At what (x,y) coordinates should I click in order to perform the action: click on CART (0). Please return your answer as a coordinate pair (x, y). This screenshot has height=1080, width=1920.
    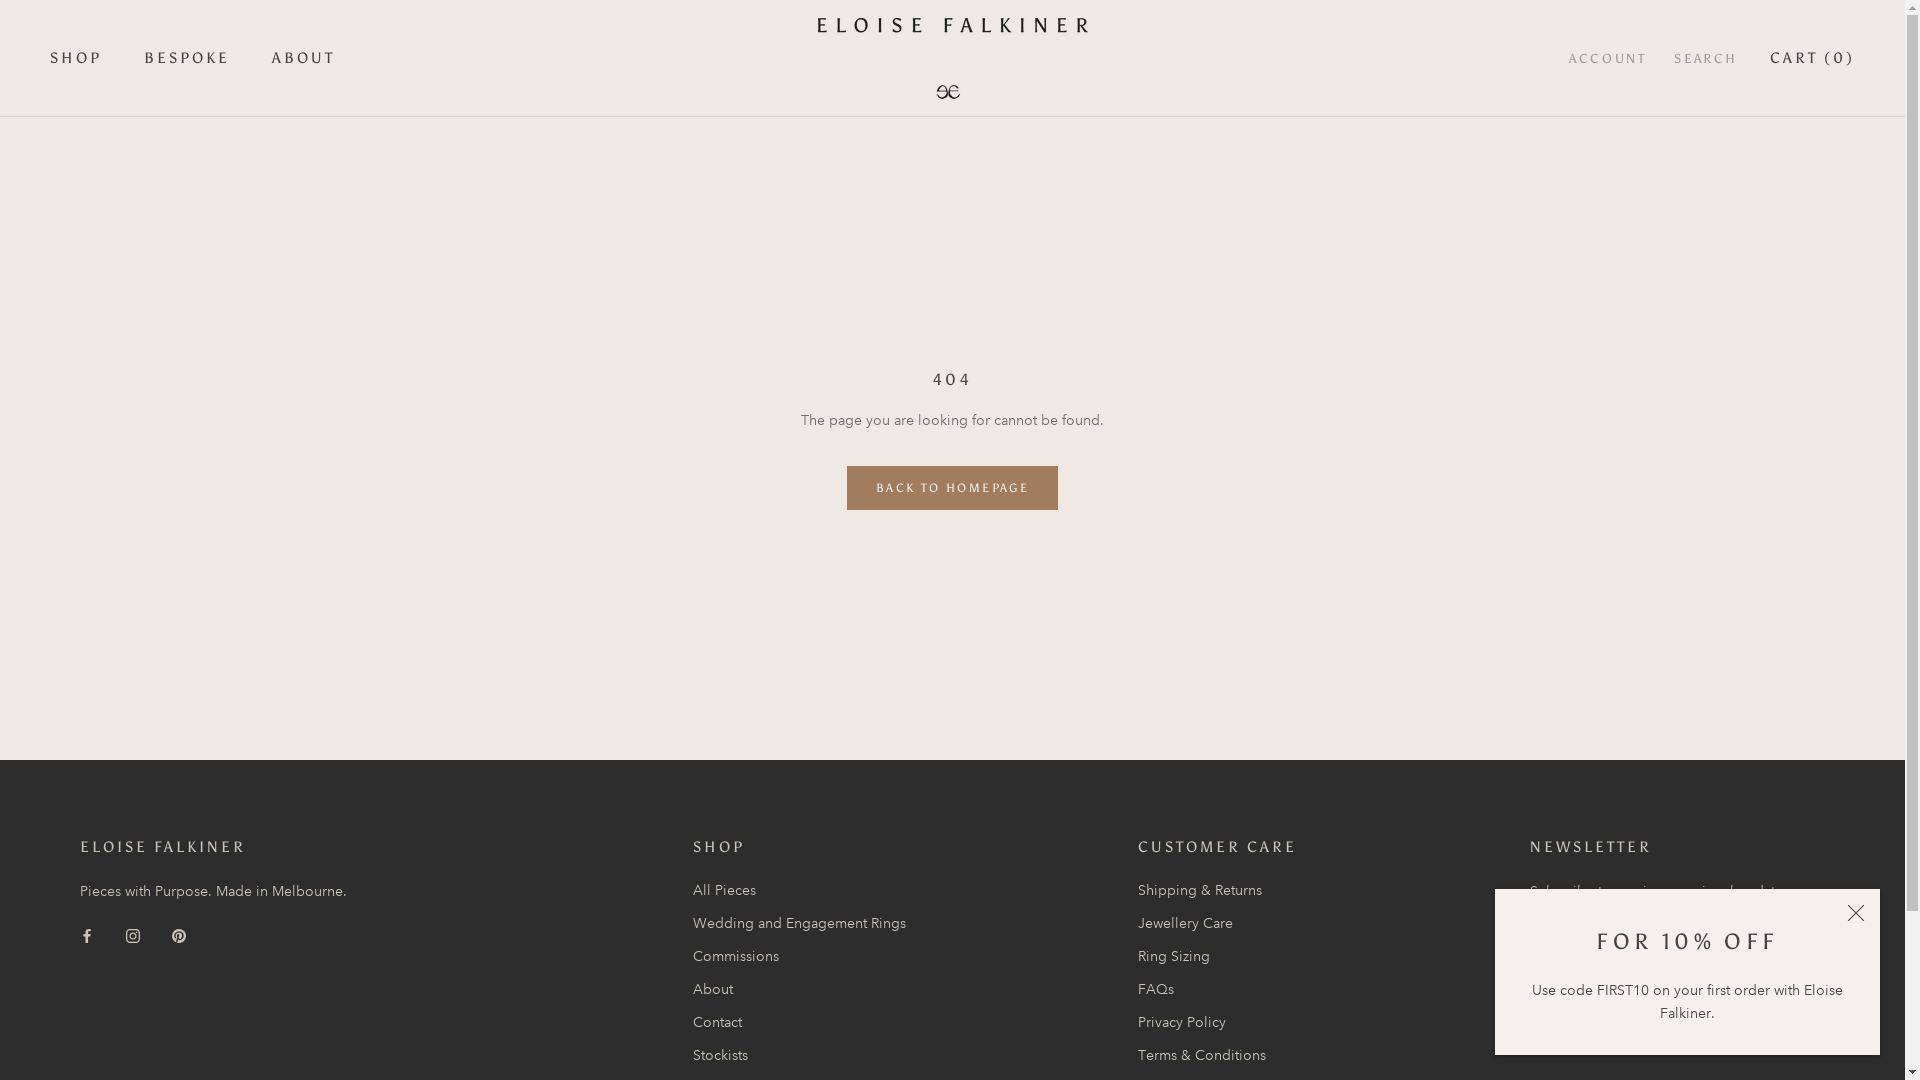
    Looking at the image, I should click on (1812, 58).